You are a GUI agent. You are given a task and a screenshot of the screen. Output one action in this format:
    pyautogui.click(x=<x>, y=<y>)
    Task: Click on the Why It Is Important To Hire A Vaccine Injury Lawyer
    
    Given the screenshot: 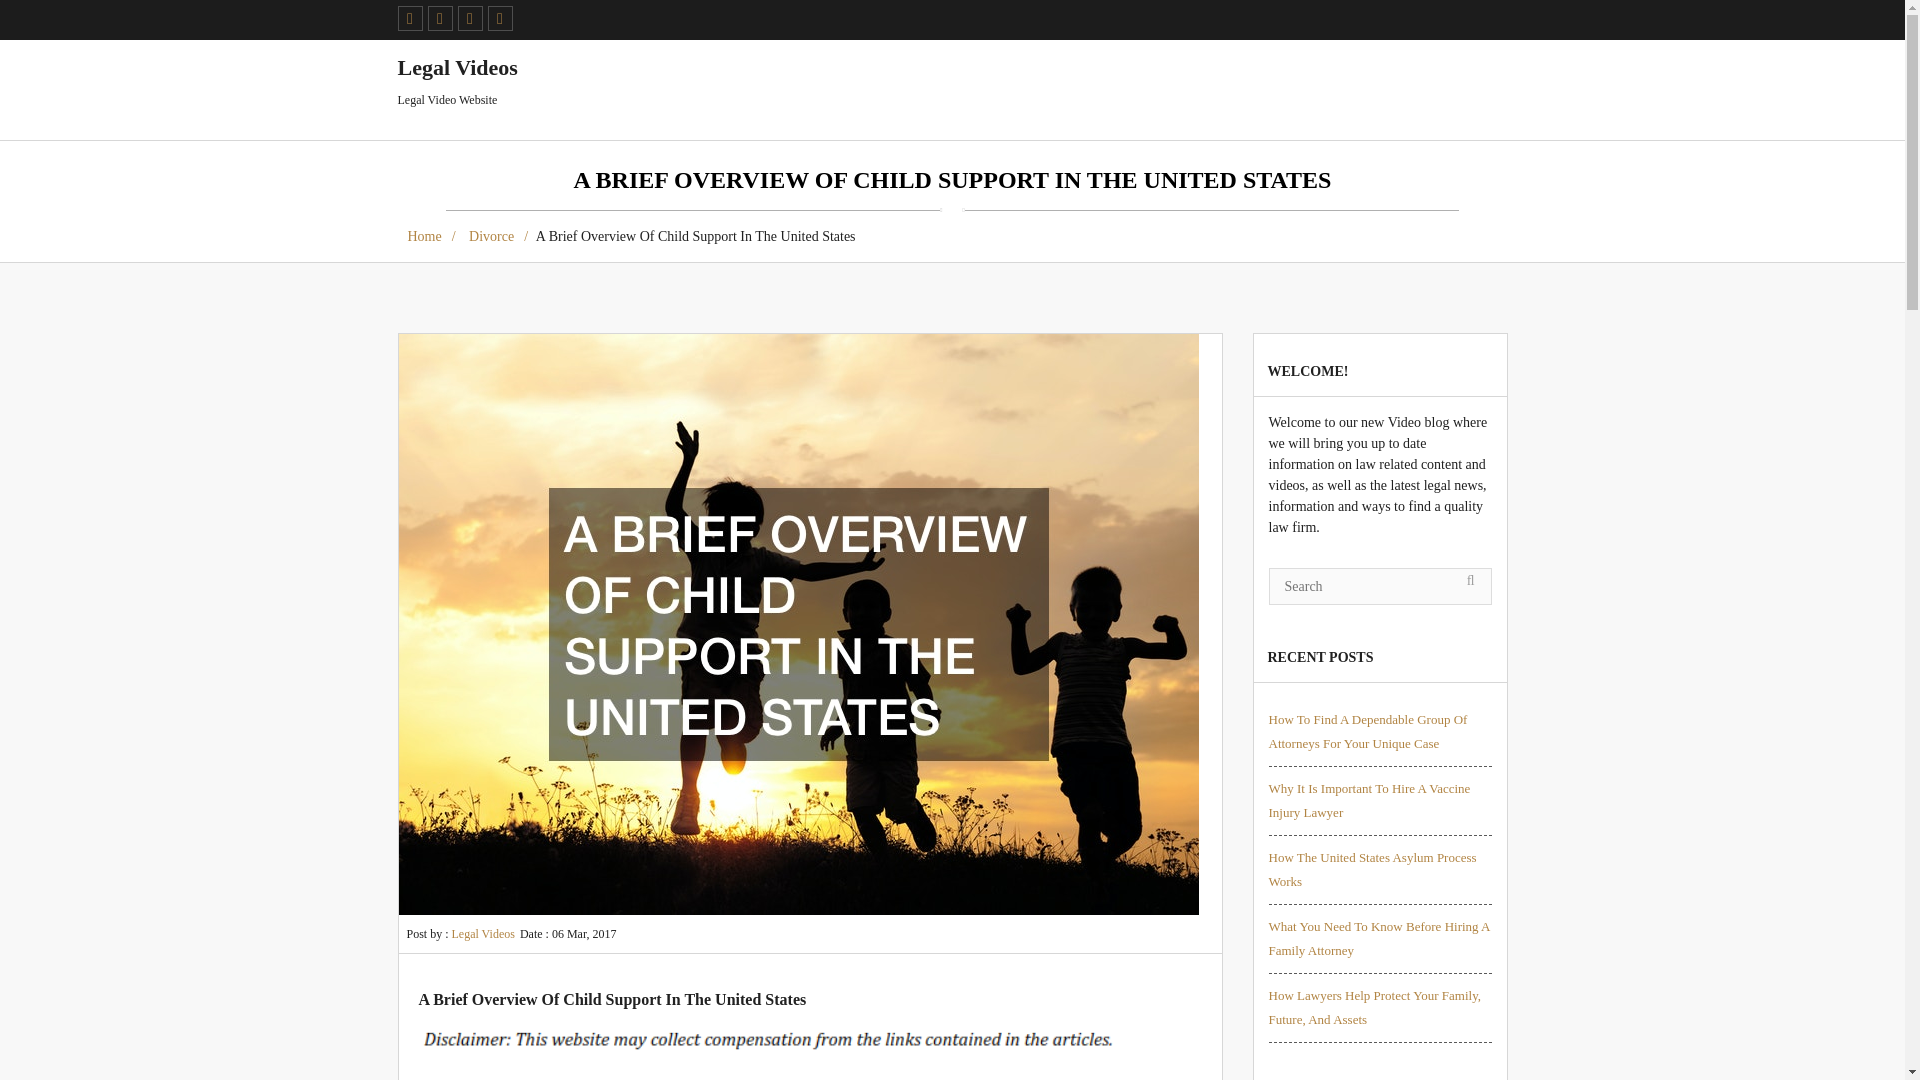 What is the action you would take?
    pyautogui.click(x=1368, y=800)
    